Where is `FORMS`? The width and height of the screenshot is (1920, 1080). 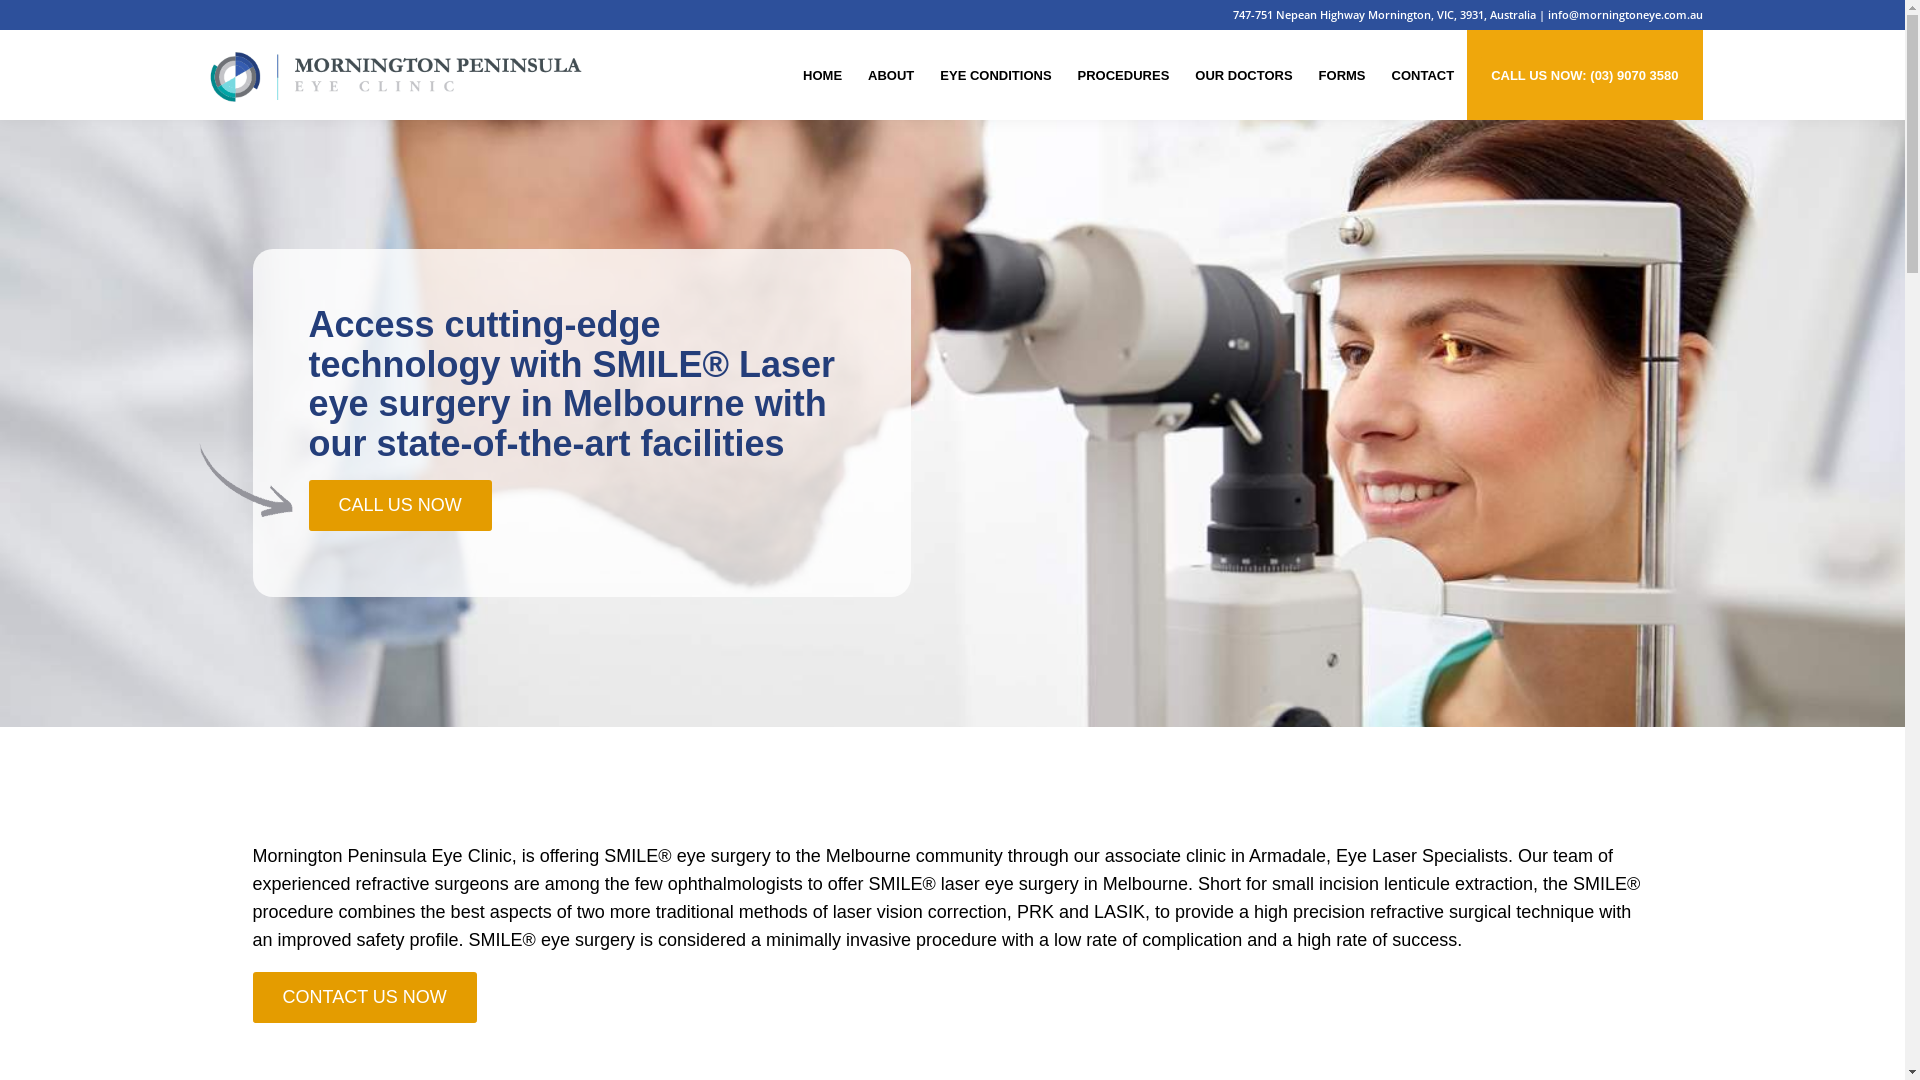
FORMS is located at coordinates (1342, 75).